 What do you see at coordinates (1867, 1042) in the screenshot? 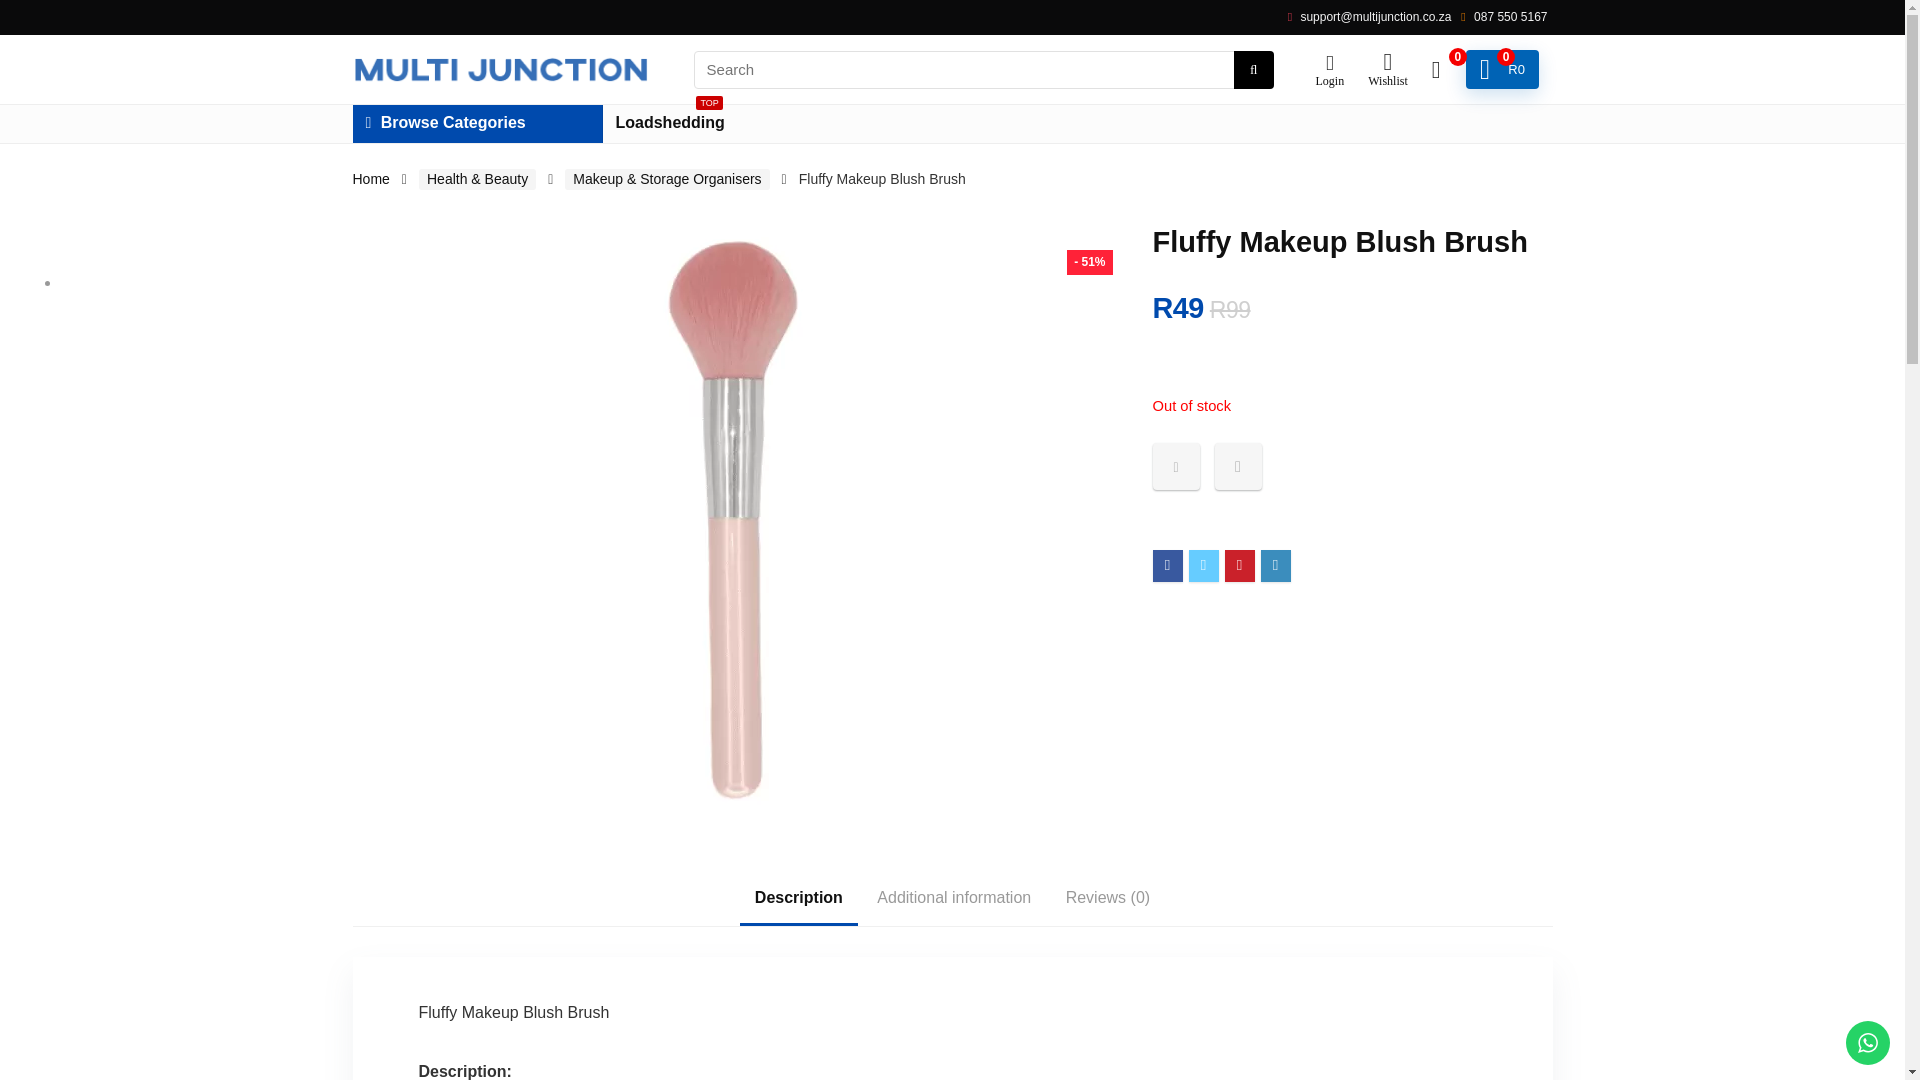
I see `WhatsApp us` at bounding box center [1867, 1042].